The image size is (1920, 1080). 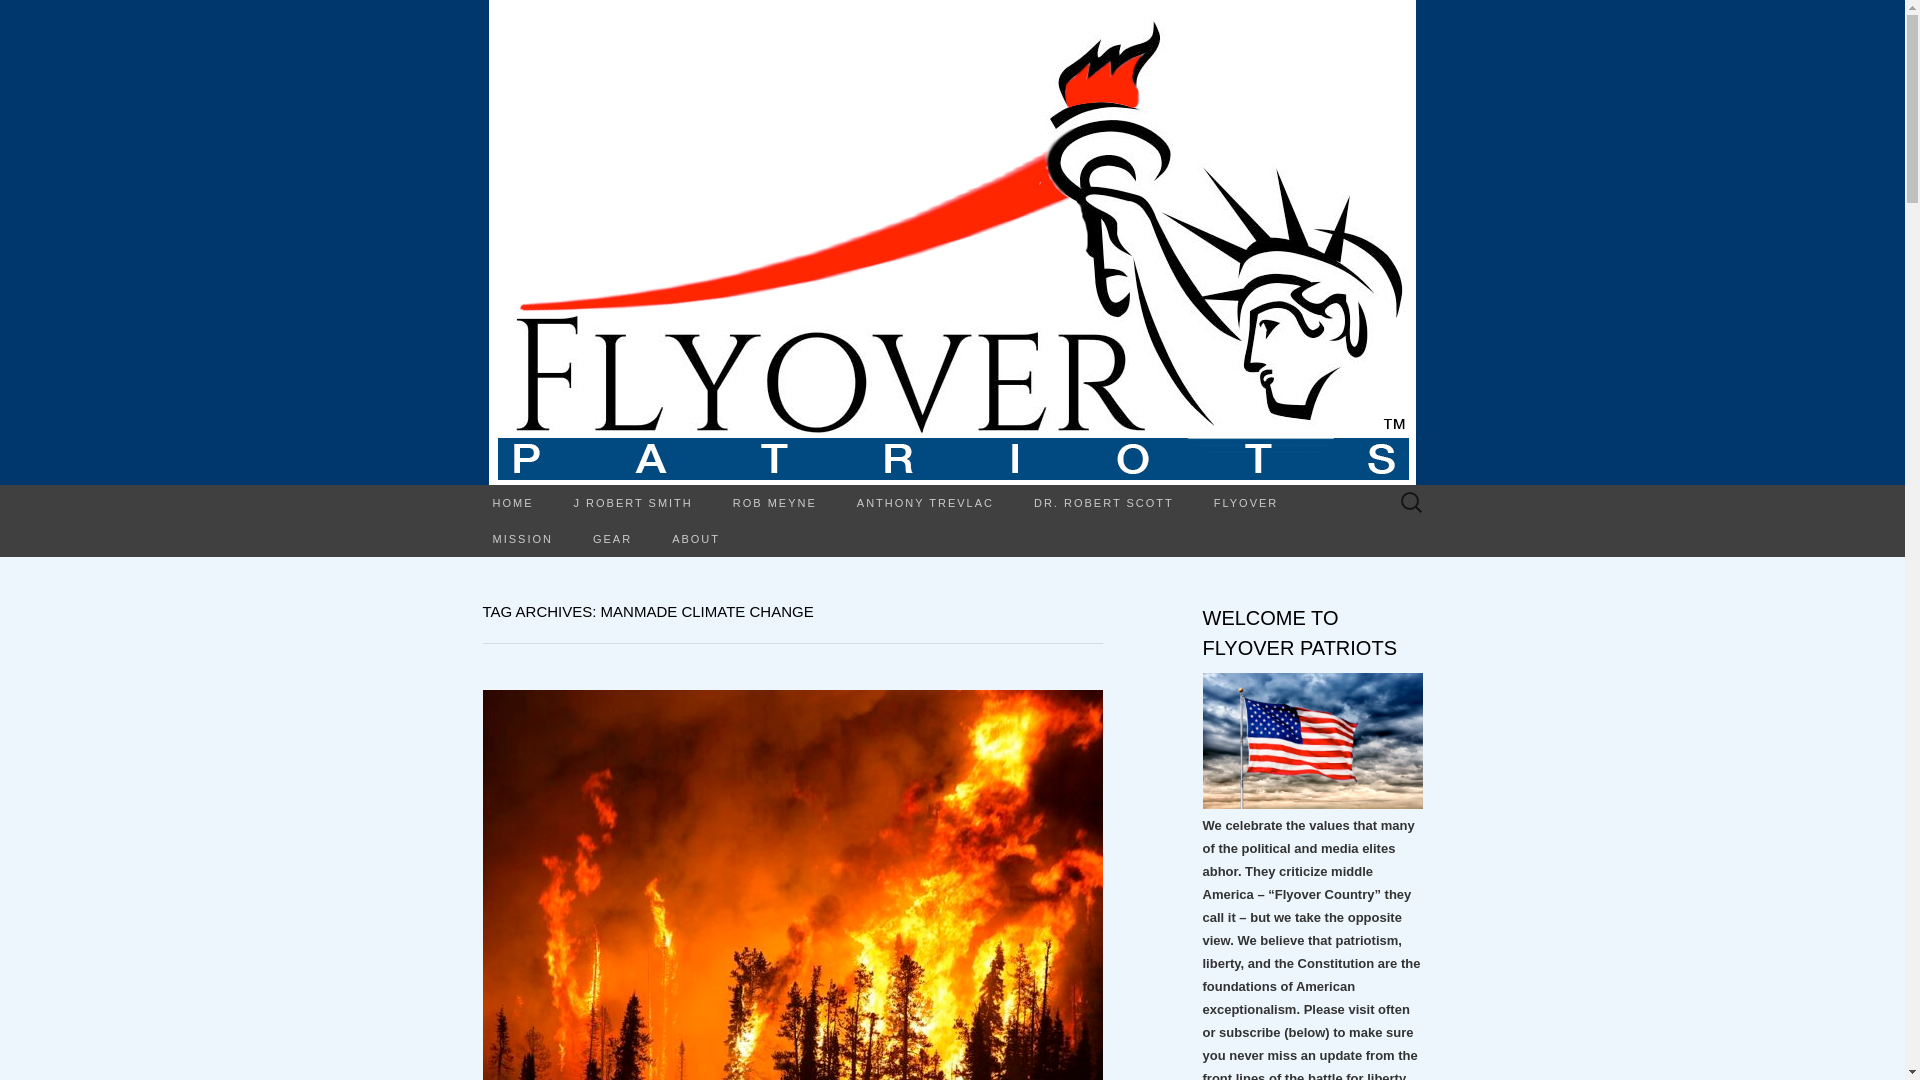 What do you see at coordinates (1104, 502) in the screenshot?
I see `DR. ROBERT SCOTT` at bounding box center [1104, 502].